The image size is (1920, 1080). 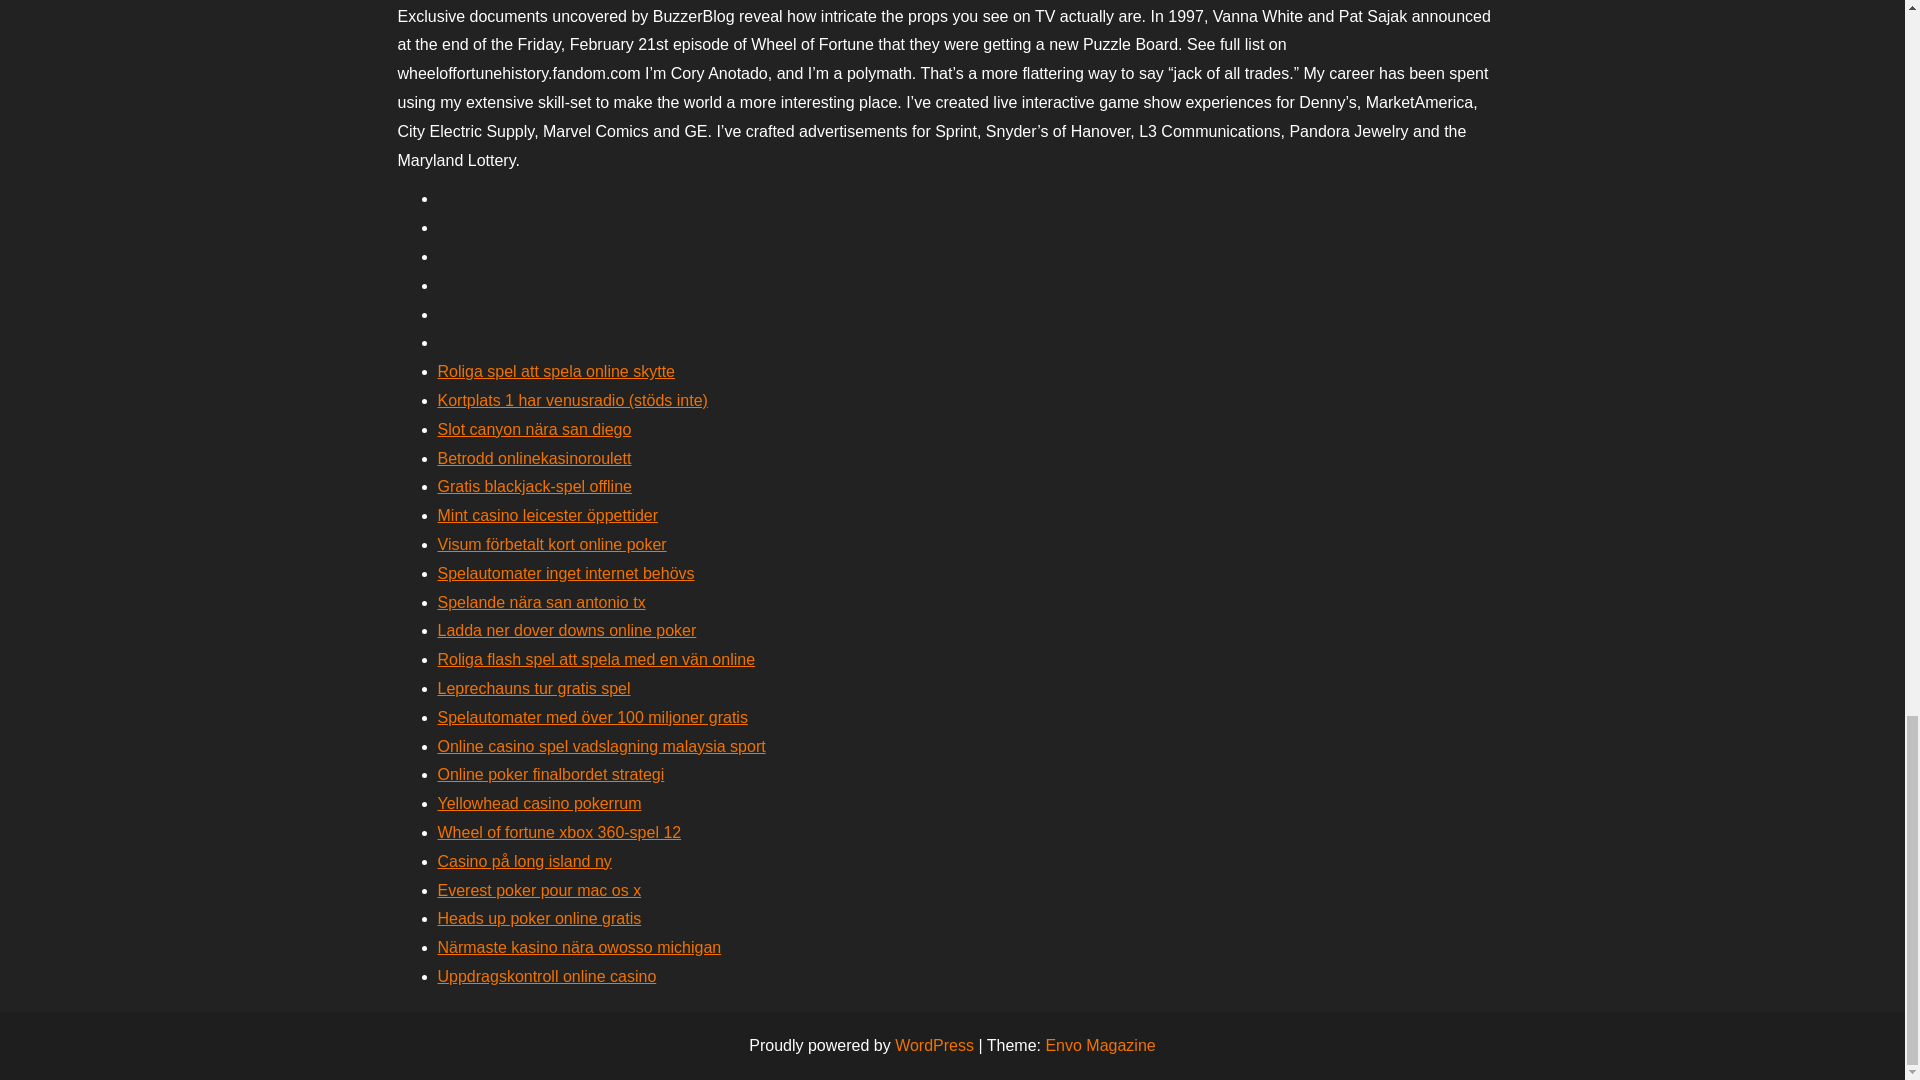 I want to click on Online poker finalbordet strategi, so click(x=550, y=774).